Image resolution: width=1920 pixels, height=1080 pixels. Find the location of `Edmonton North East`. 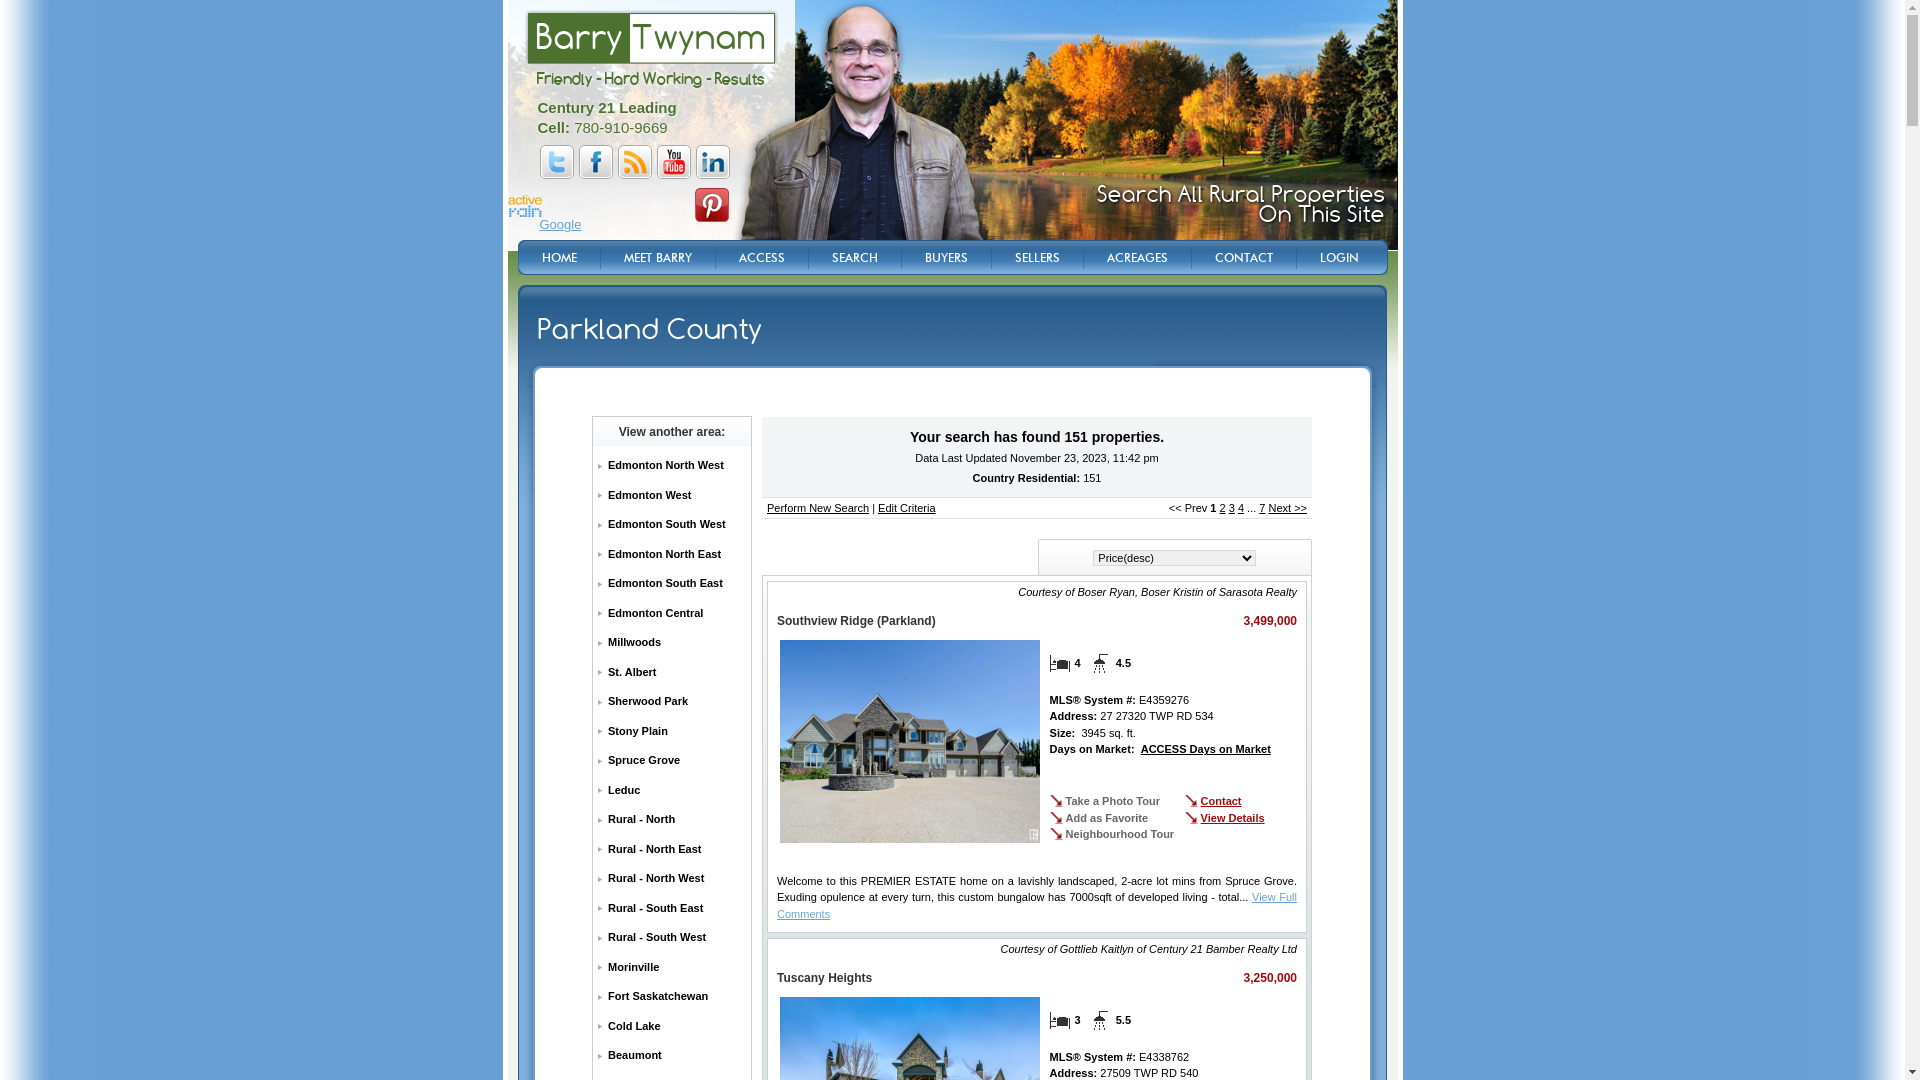

Edmonton North East is located at coordinates (672, 555).